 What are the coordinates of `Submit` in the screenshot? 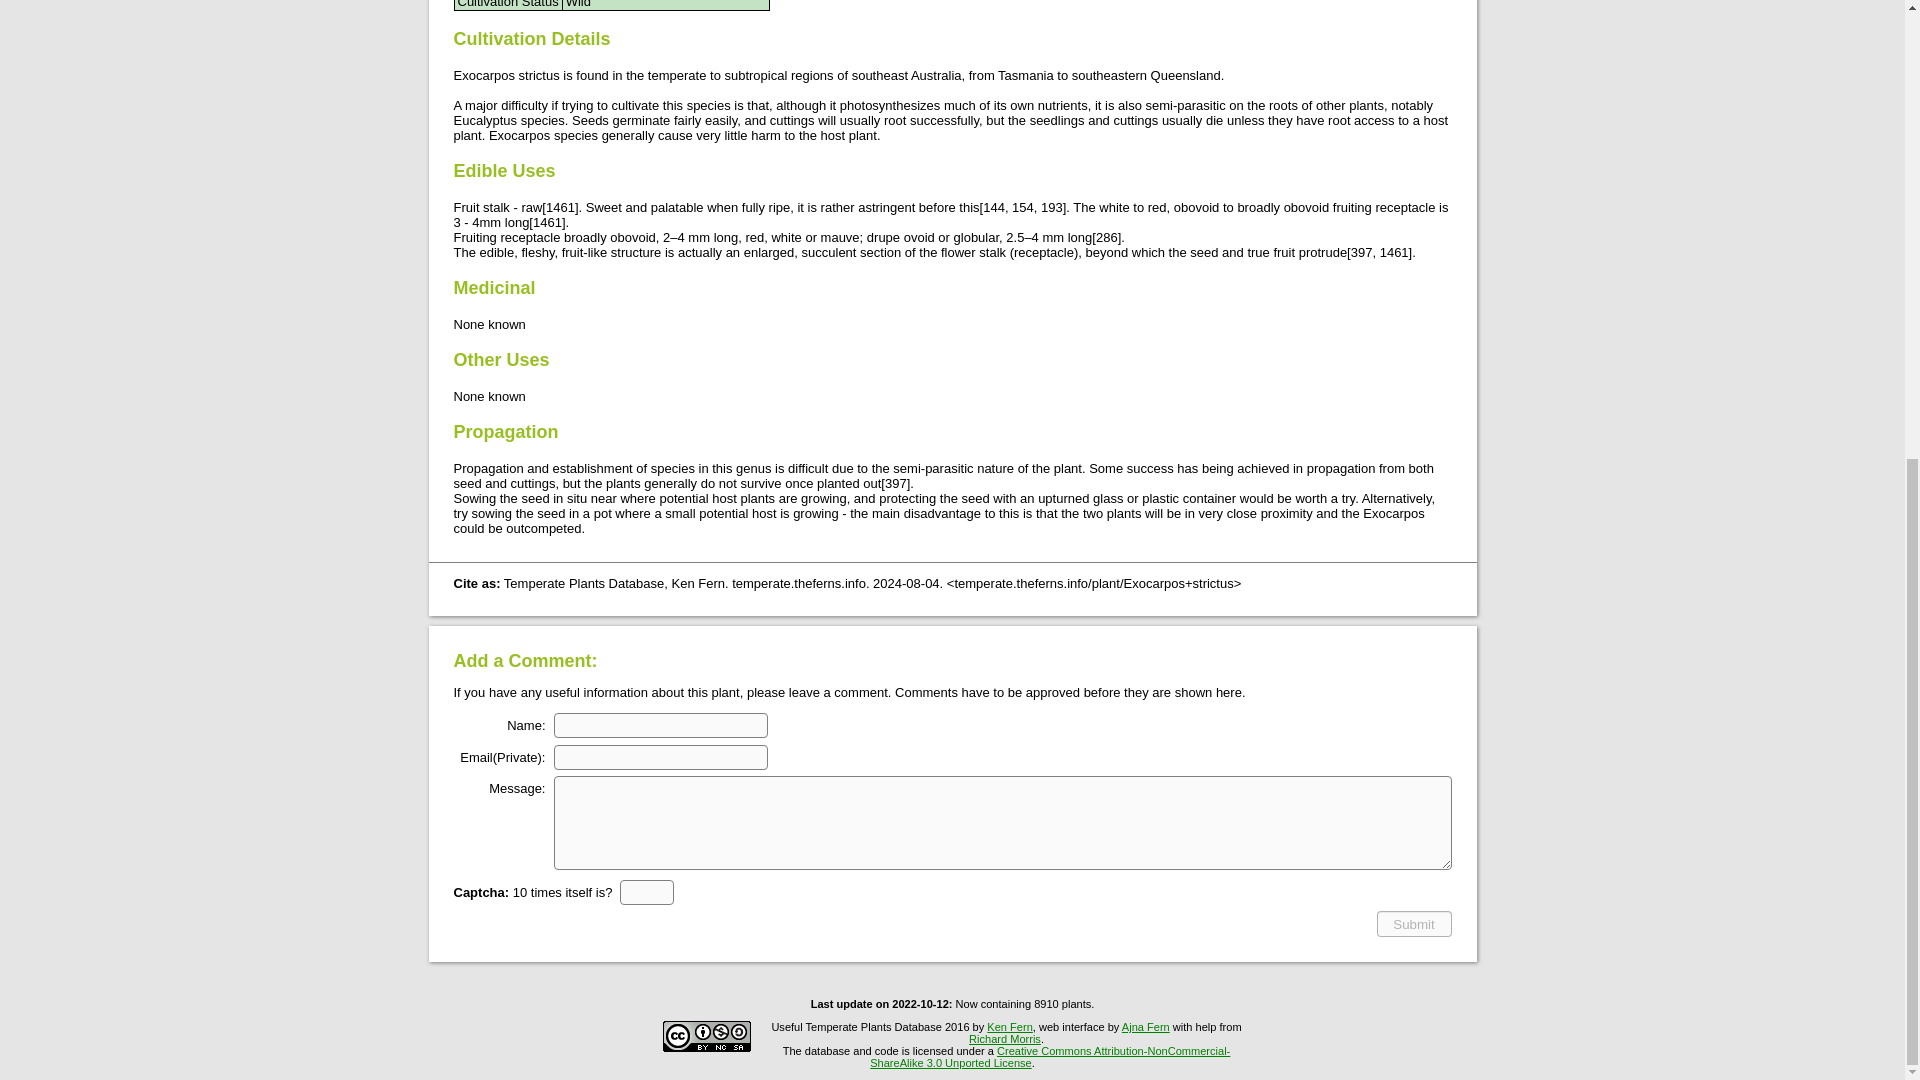 It's located at (1414, 924).